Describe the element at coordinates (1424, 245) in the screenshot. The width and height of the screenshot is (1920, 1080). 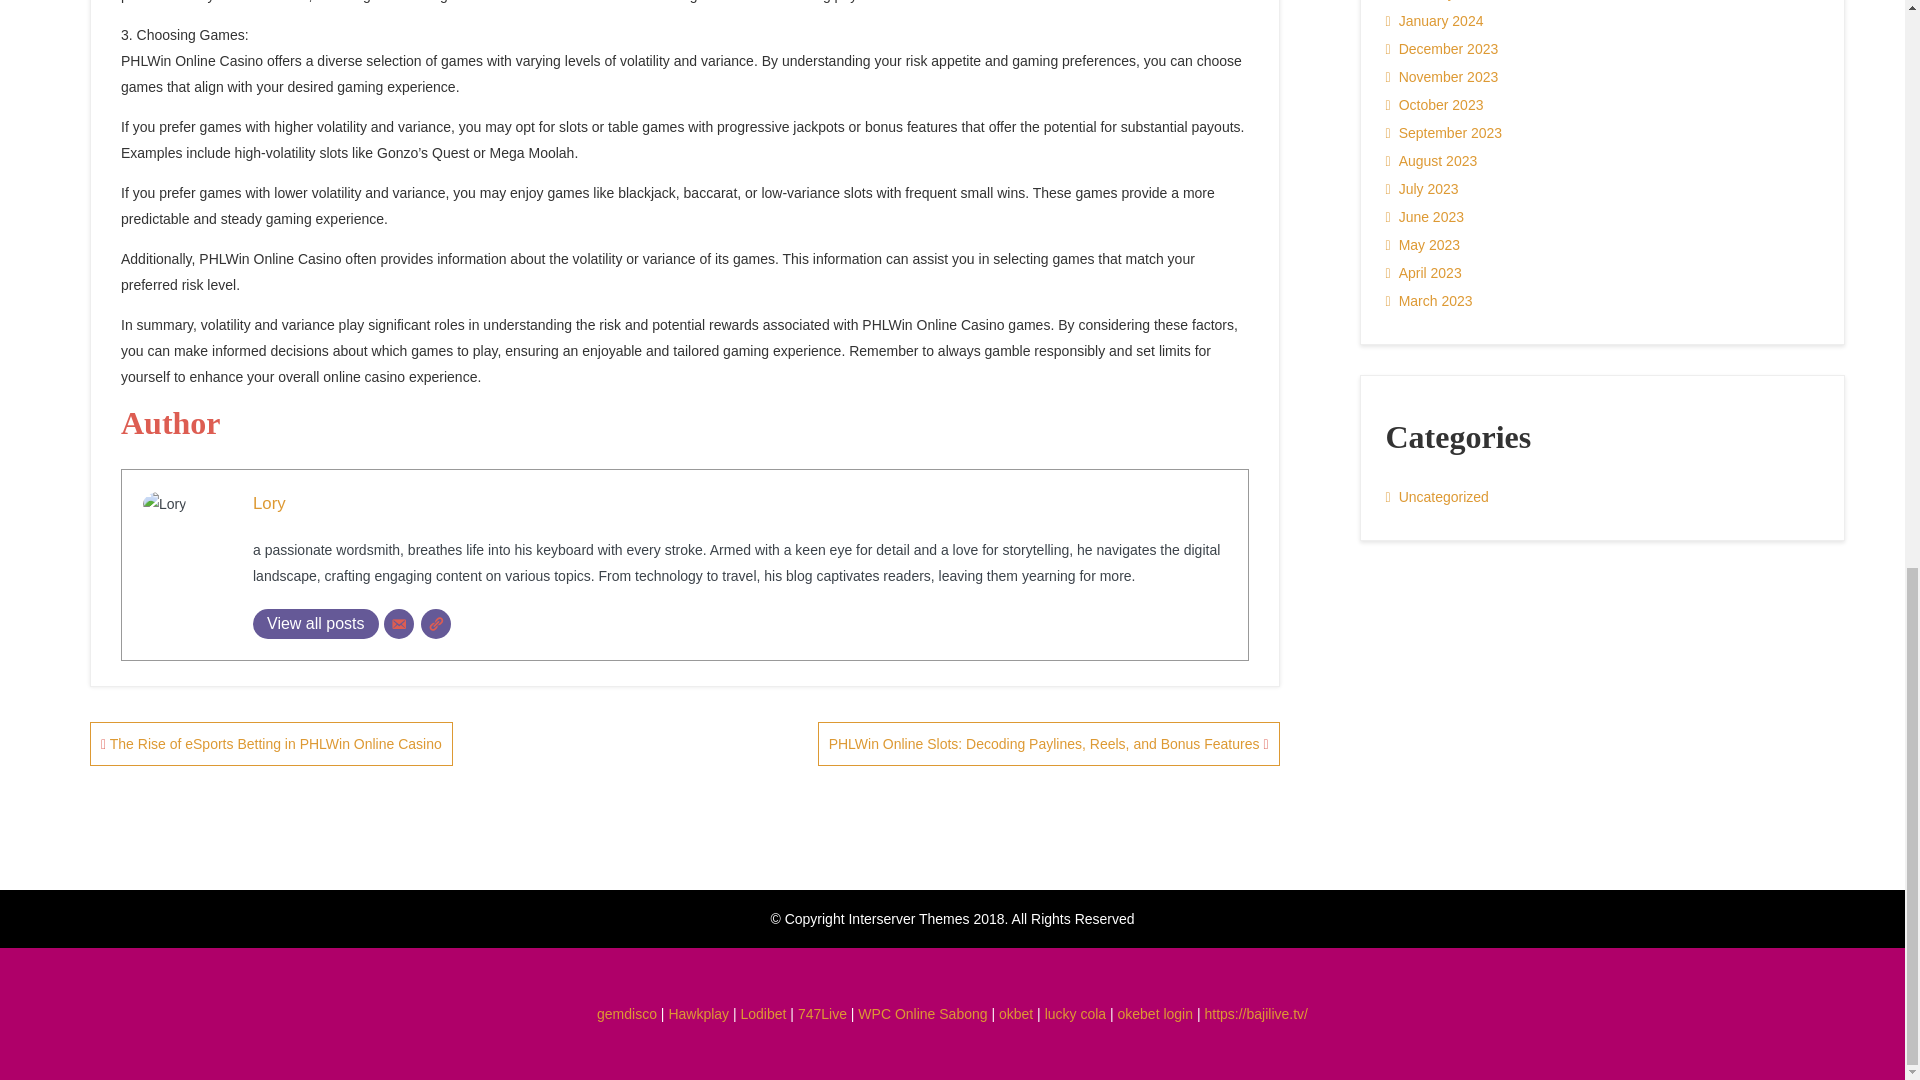
I see `May 2023` at that location.